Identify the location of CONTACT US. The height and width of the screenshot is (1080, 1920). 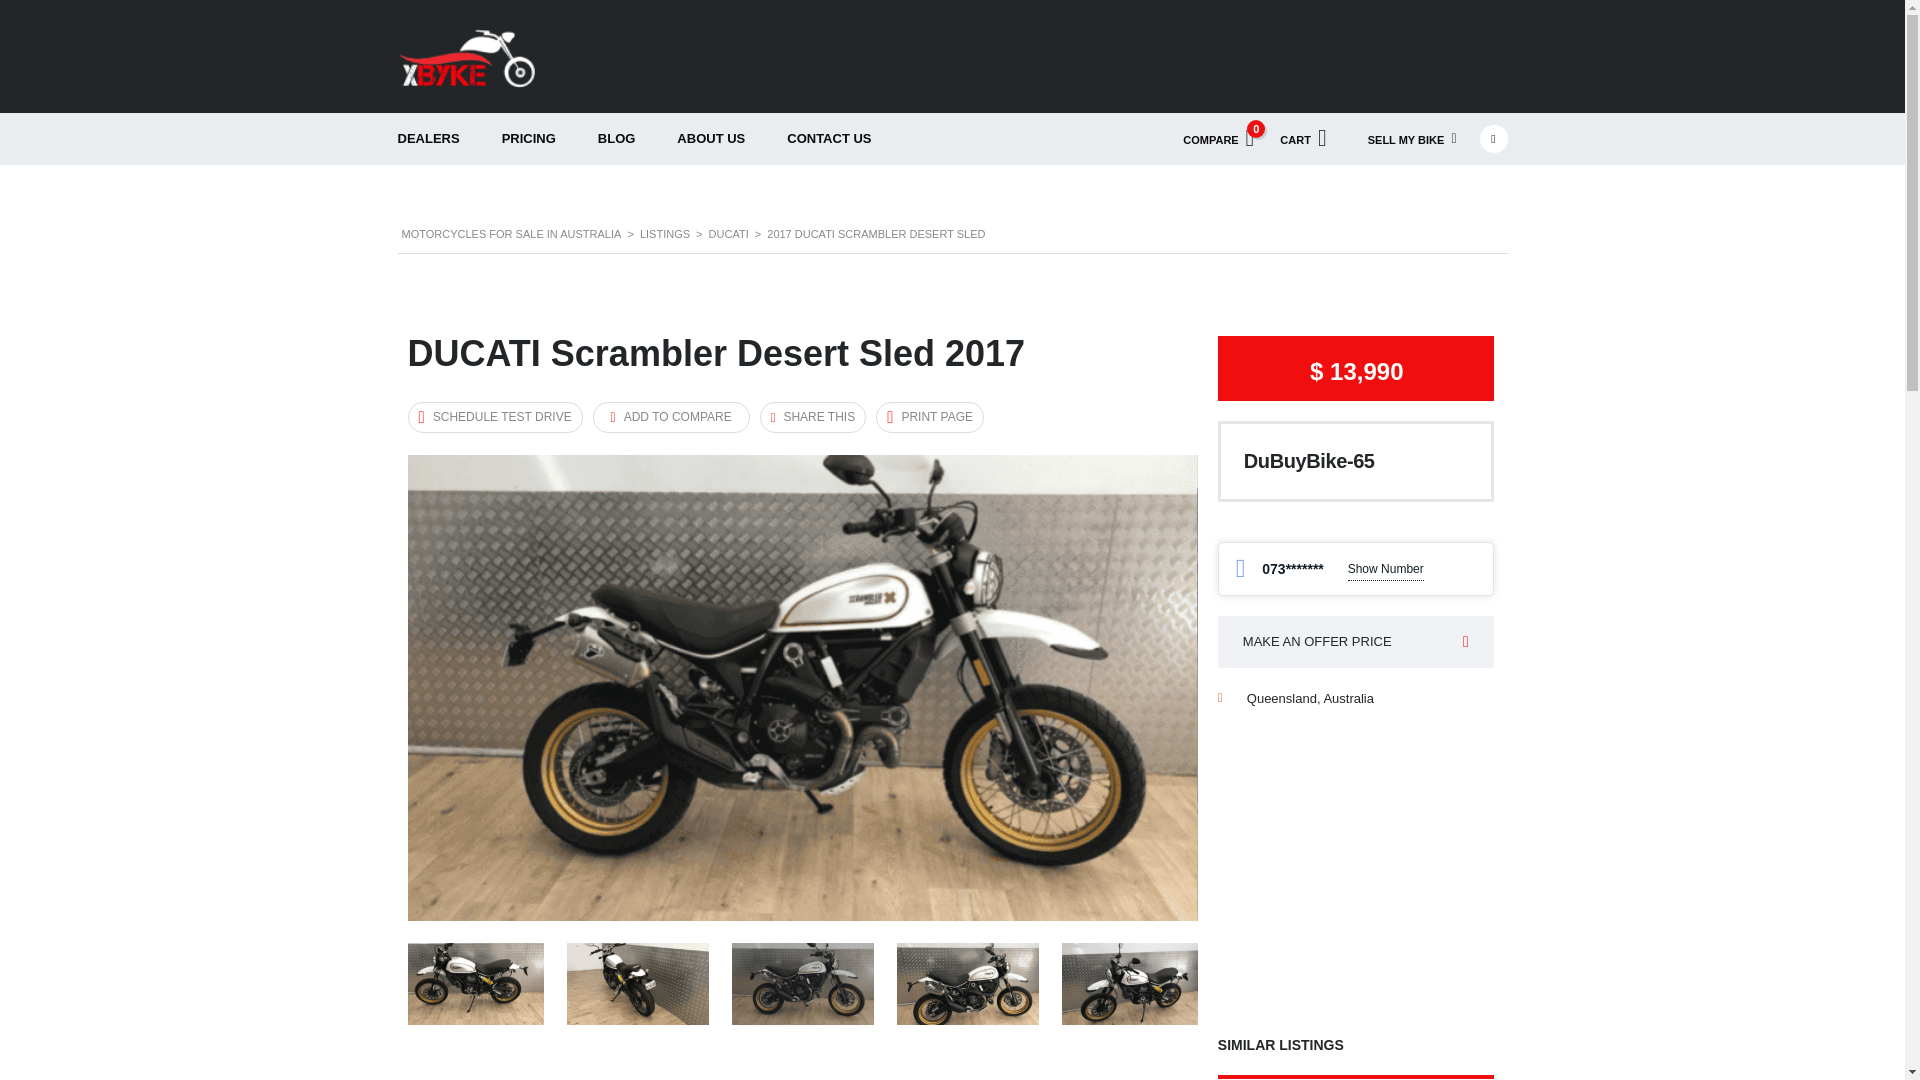
(829, 139).